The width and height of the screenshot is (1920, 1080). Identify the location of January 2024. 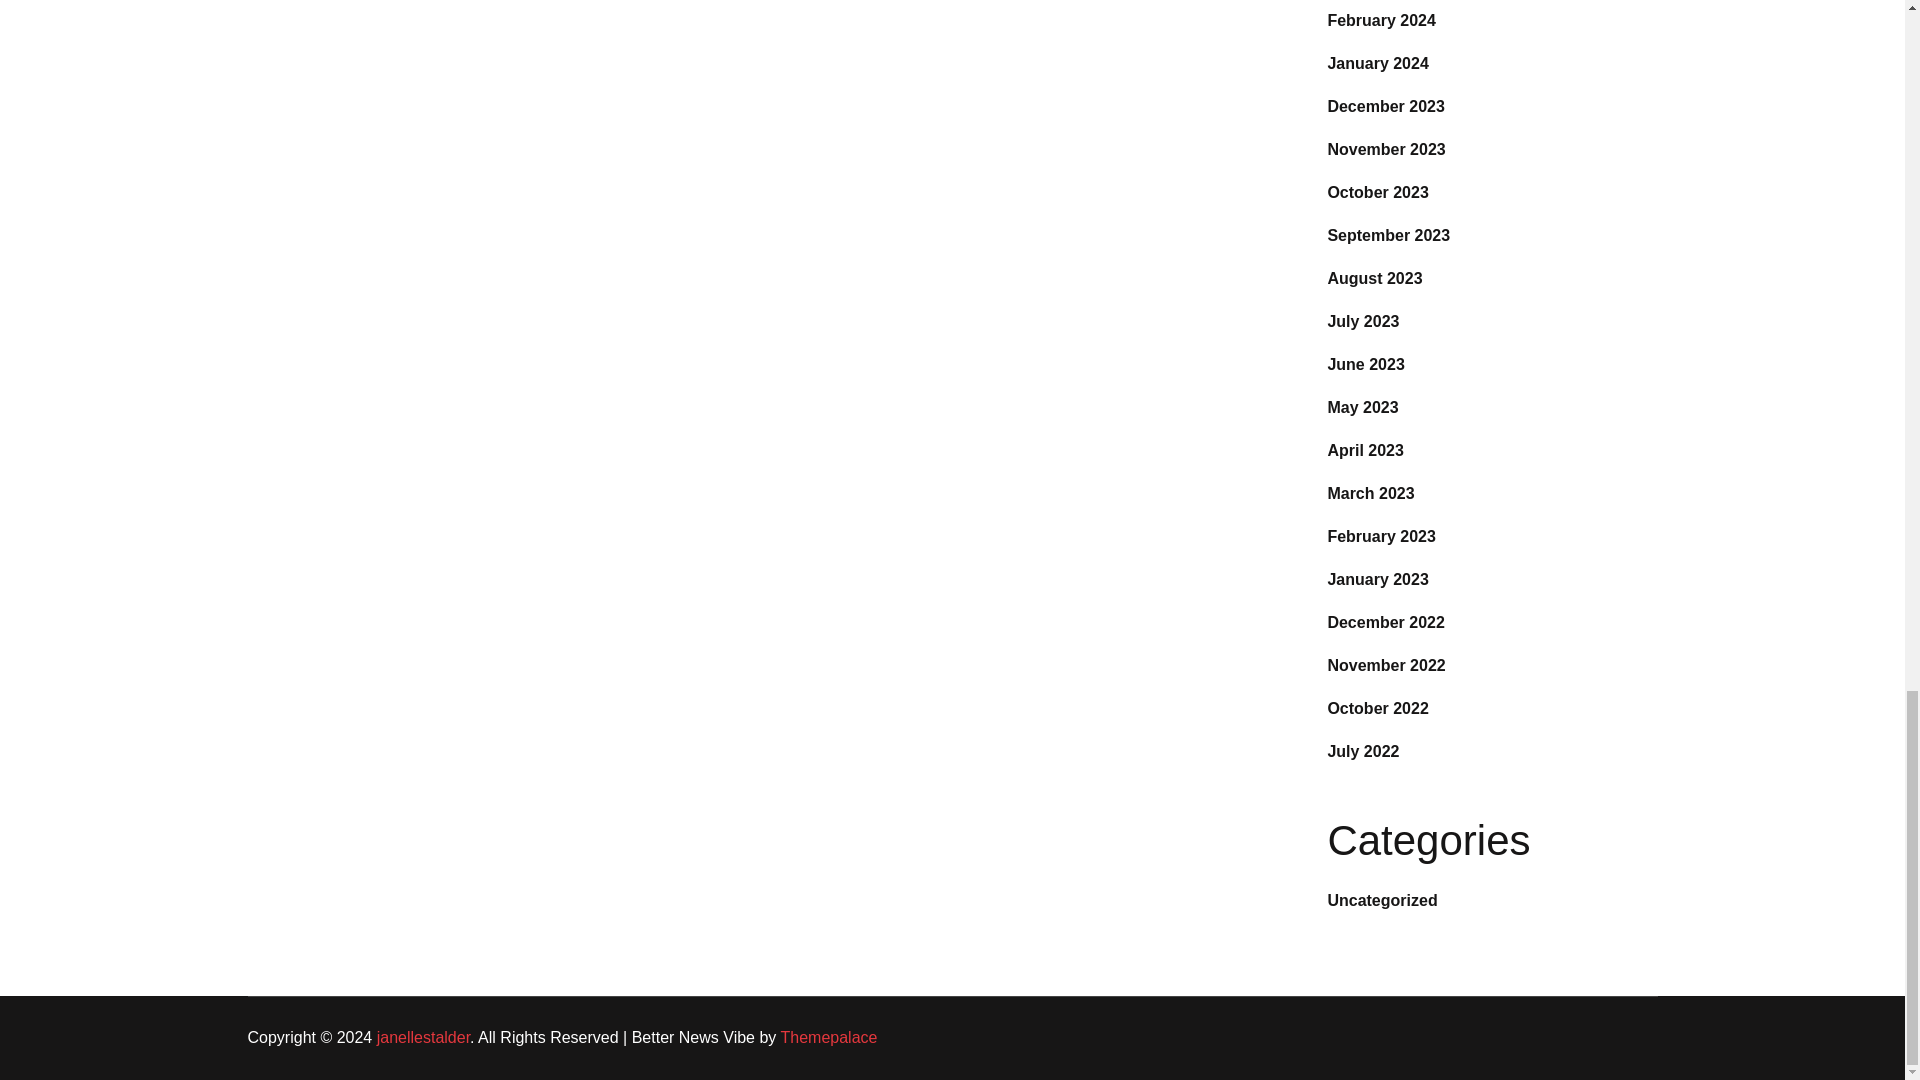
(1377, 64).